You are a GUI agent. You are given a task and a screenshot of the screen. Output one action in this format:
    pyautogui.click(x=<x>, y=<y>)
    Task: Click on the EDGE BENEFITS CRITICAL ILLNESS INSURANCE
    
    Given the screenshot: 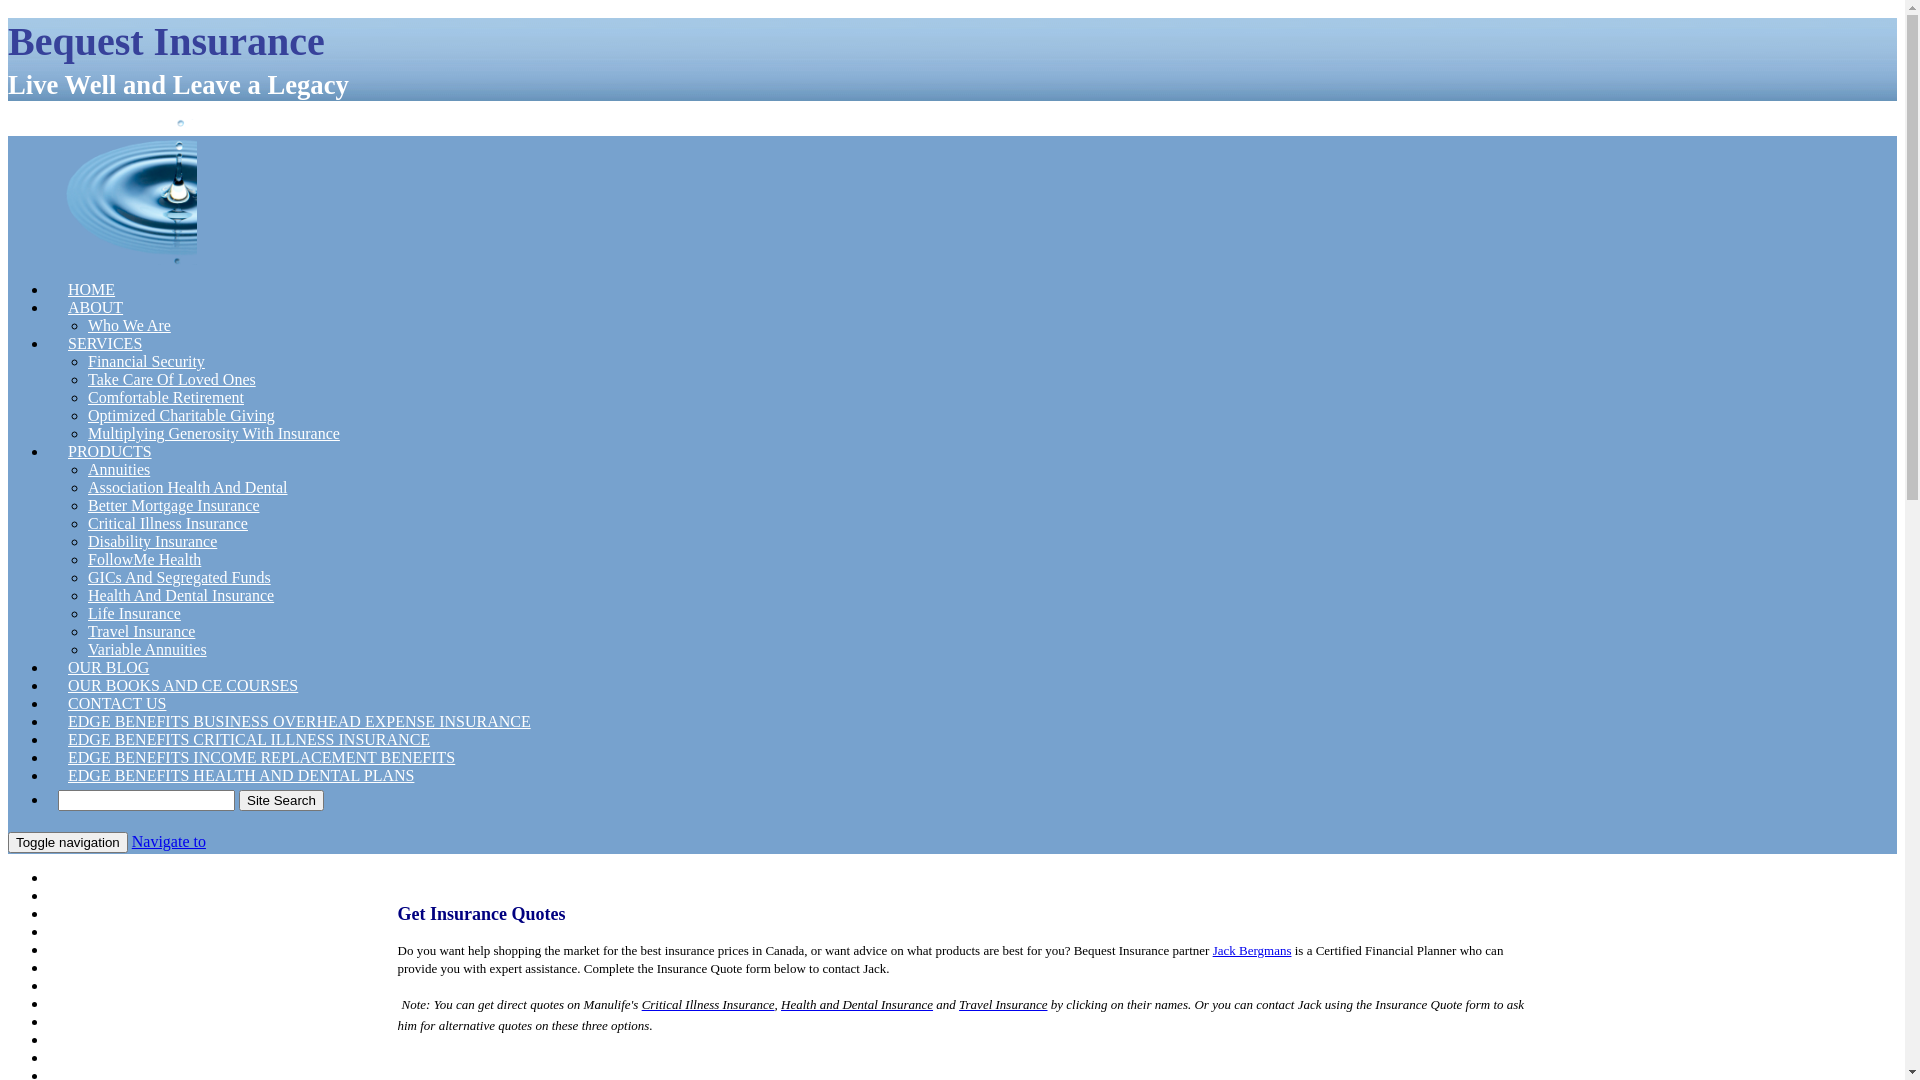 What is the action you would take?
    pyautogui.click(x=249, y=740)
    